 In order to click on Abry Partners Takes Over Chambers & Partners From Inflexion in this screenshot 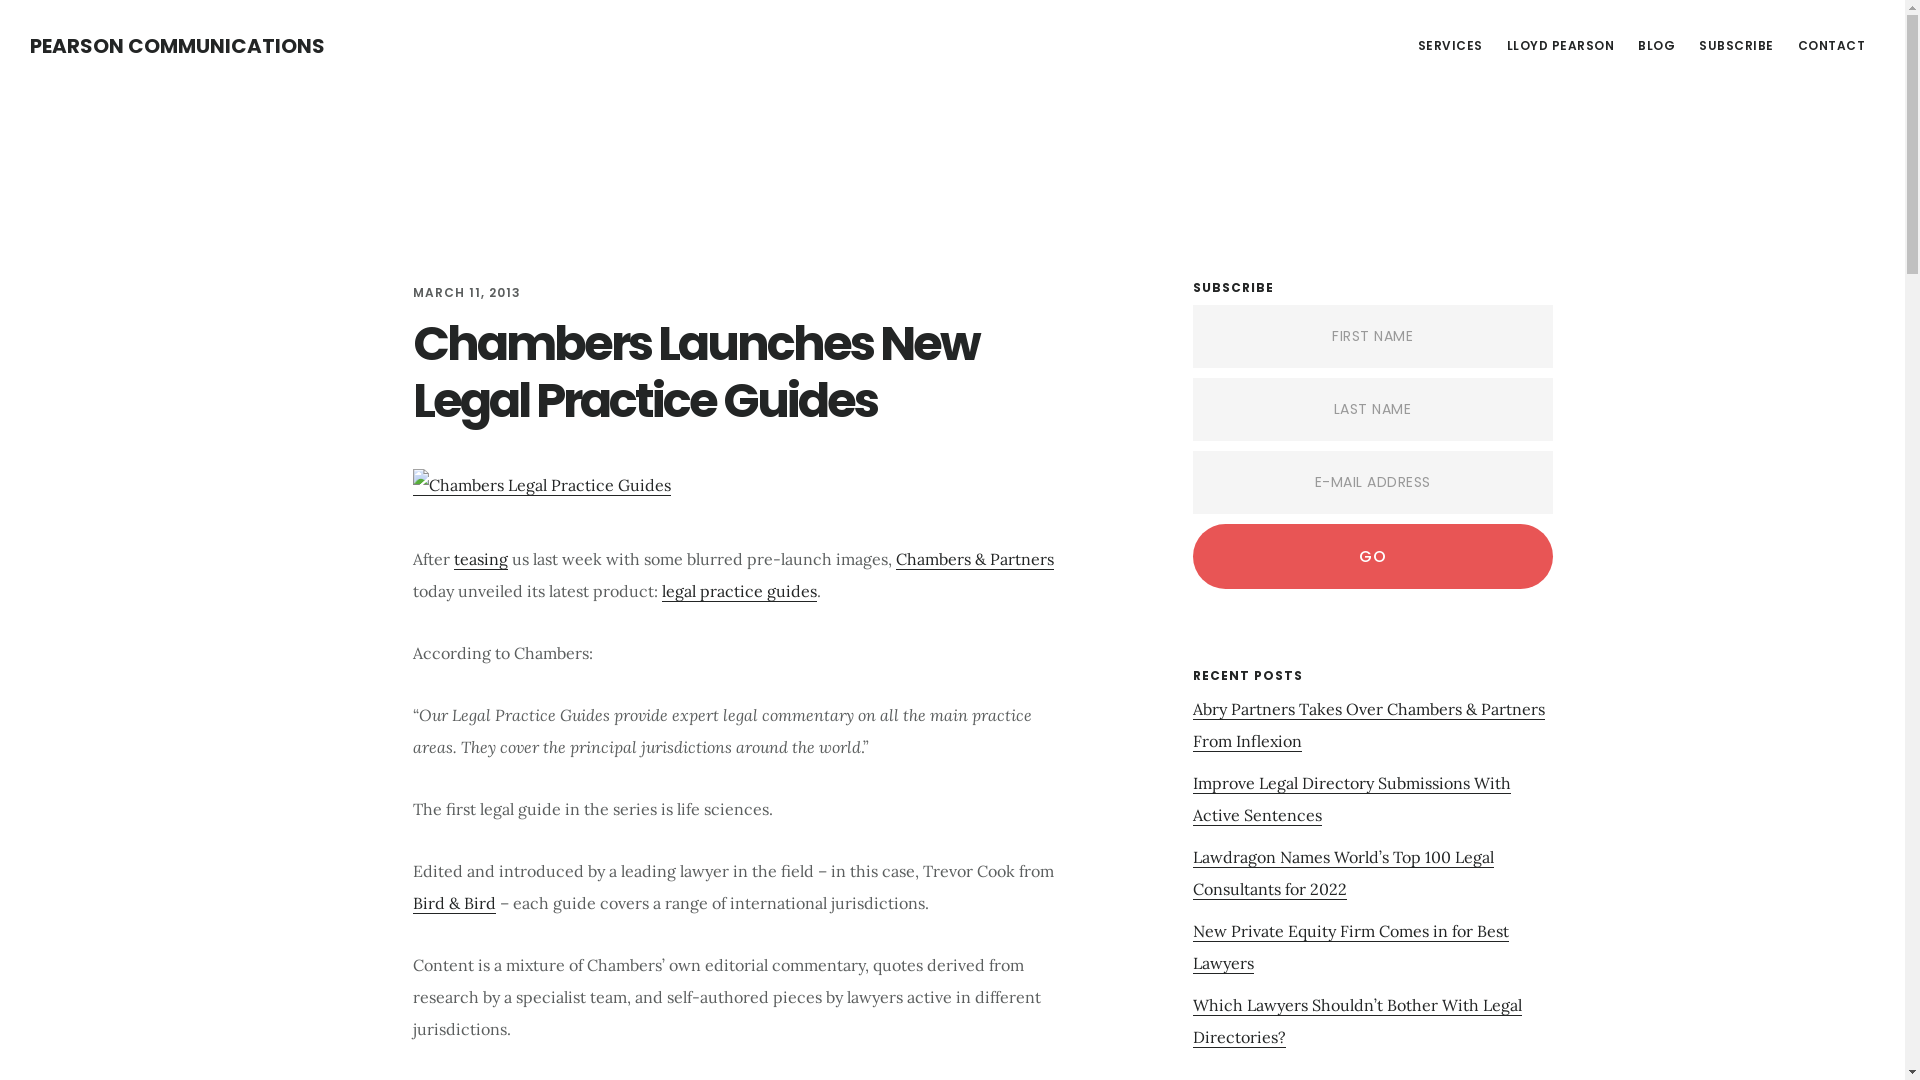, I will do `click(1368, 726)`.